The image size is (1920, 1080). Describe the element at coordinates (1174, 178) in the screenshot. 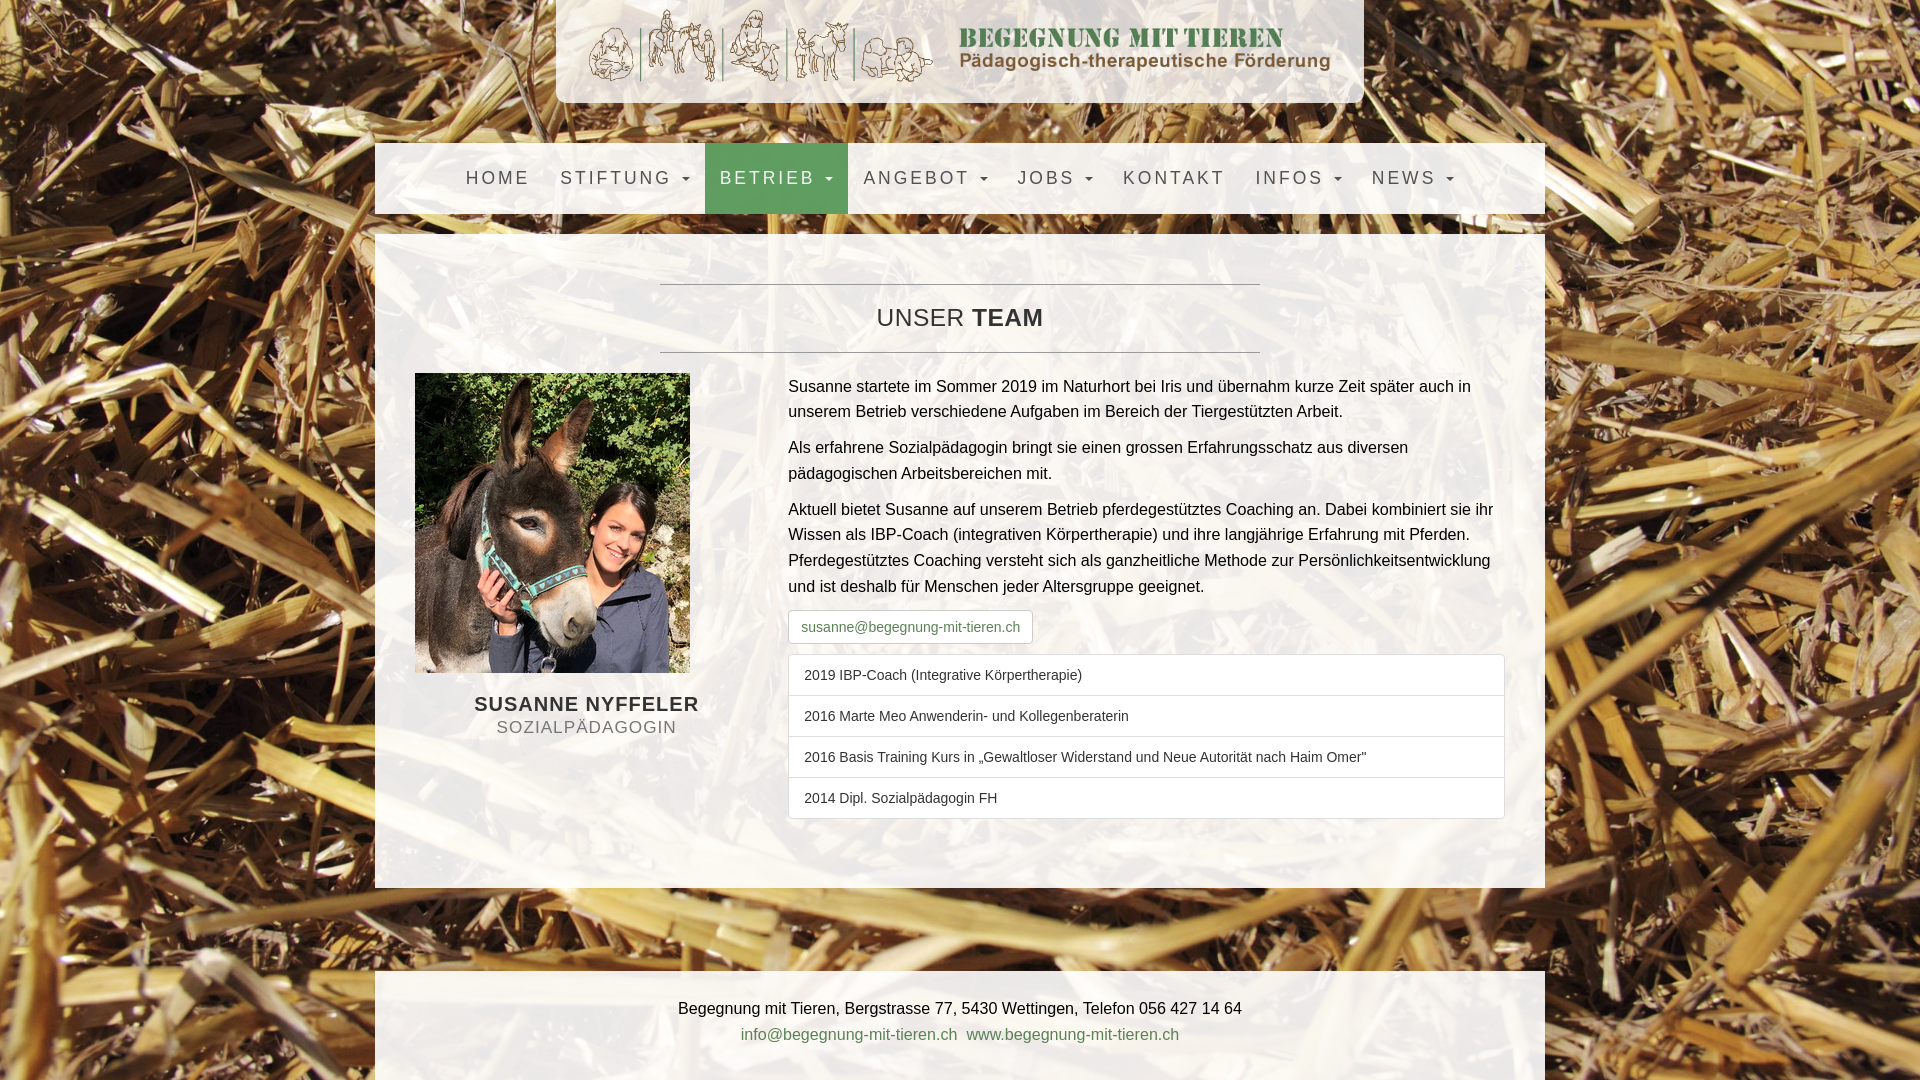

I see `KONTAKT` at that location.